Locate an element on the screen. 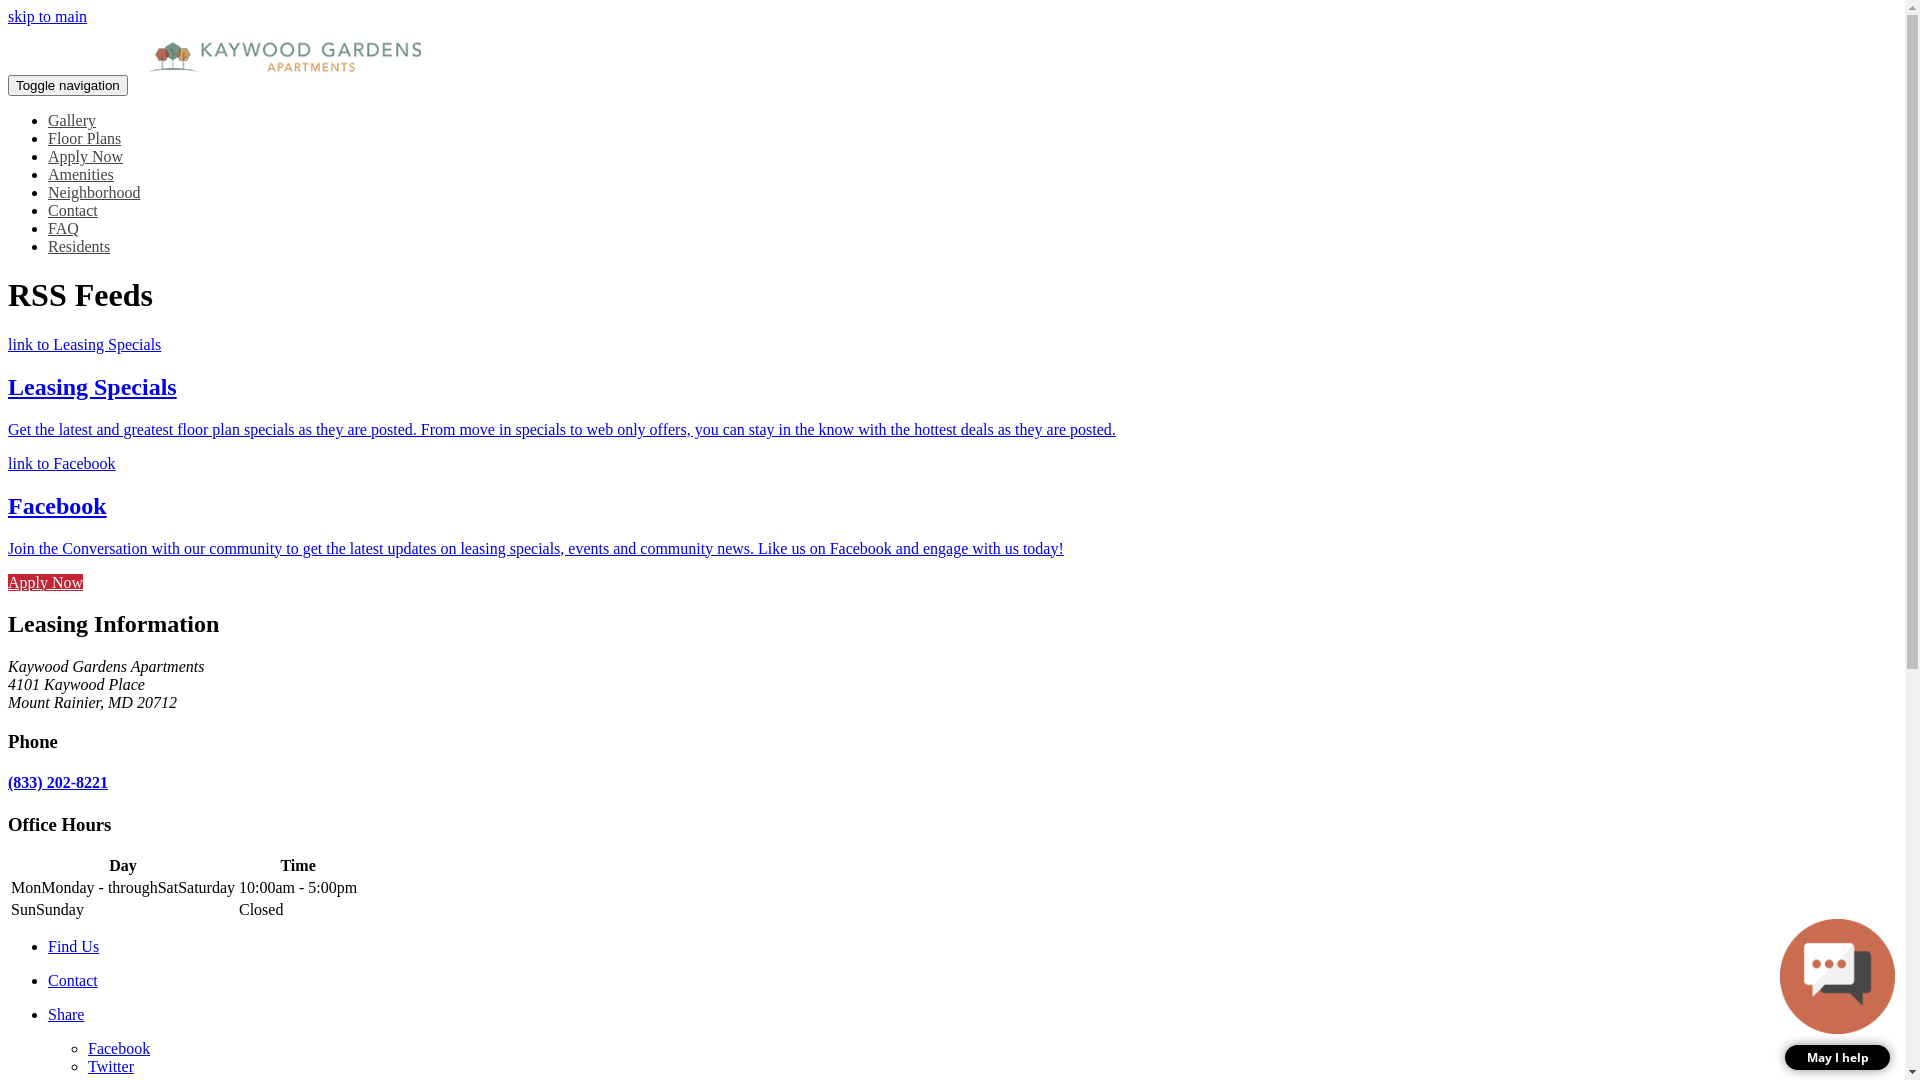 This screenshot has height=1080, width=1920. skip to main is located at coordinates (48, 16).